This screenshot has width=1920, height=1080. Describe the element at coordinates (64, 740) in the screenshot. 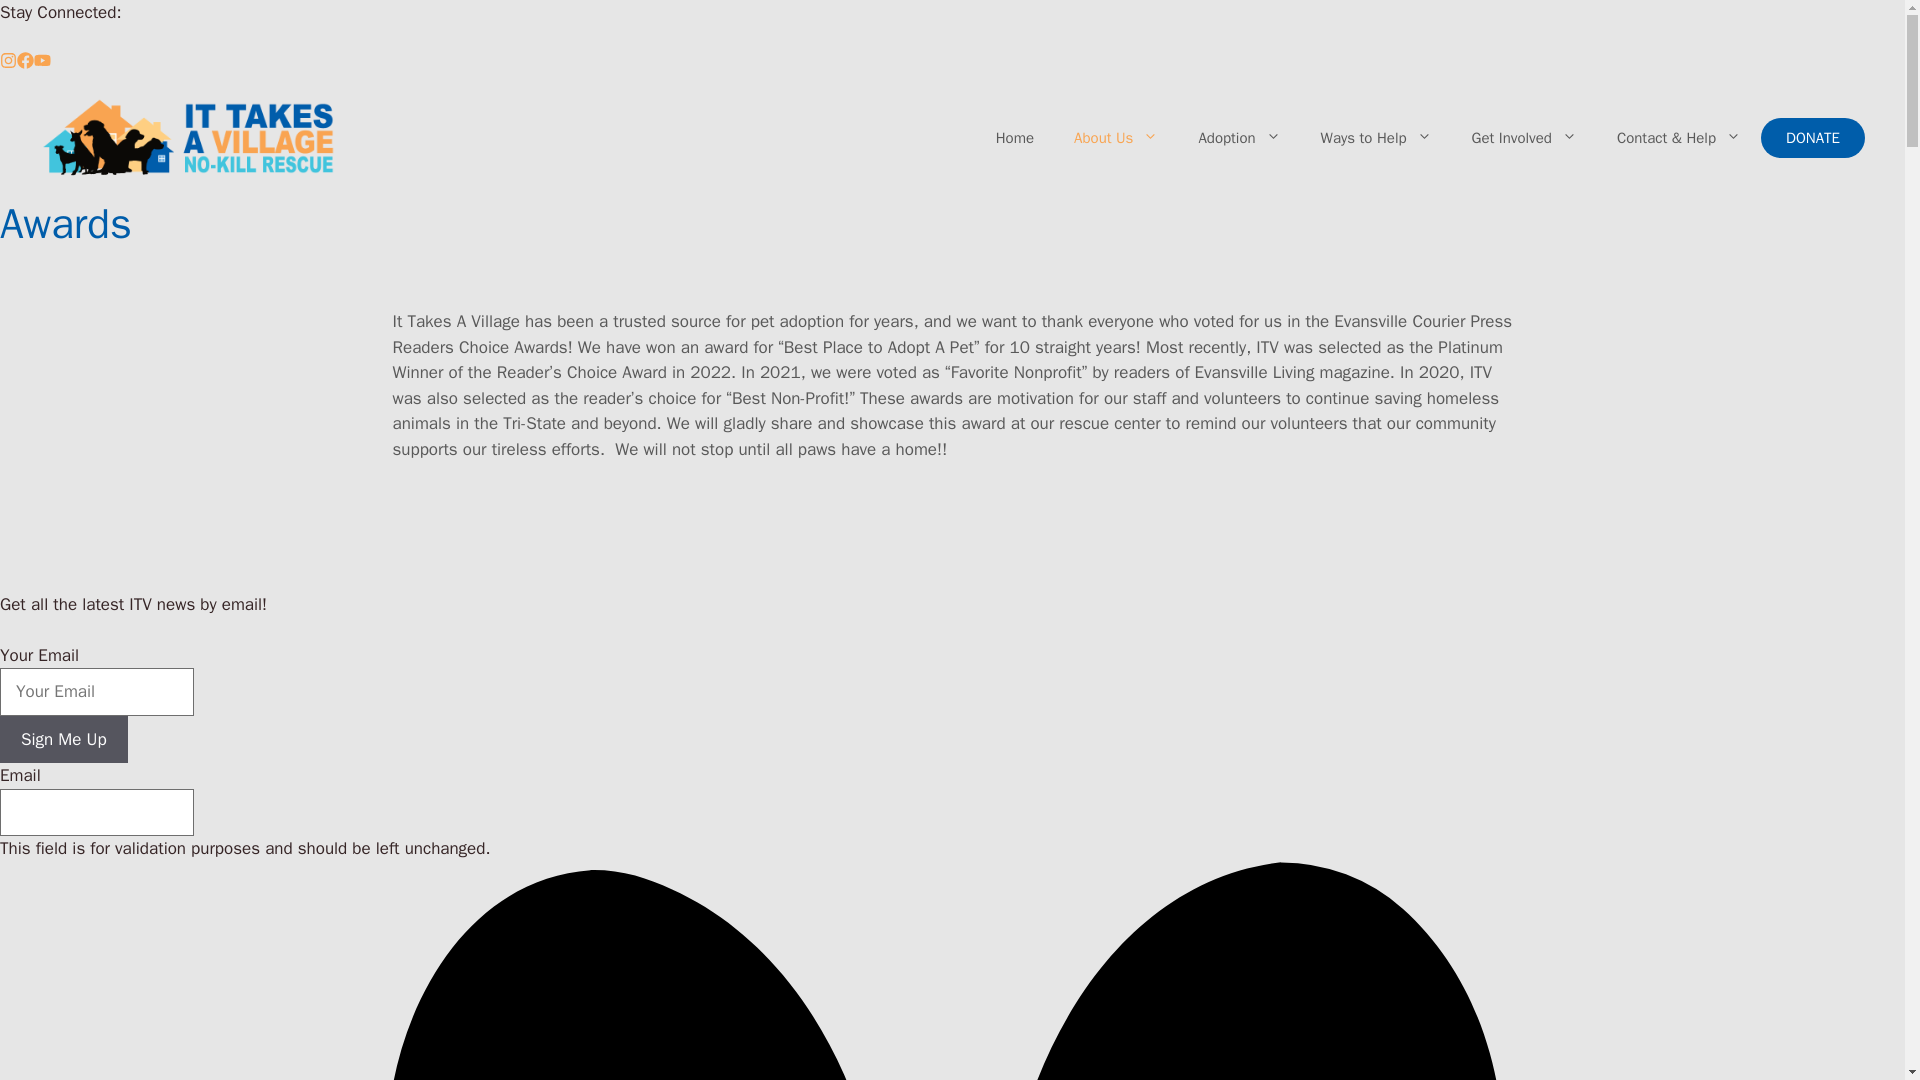

I see `Sign Me Up` at that location.